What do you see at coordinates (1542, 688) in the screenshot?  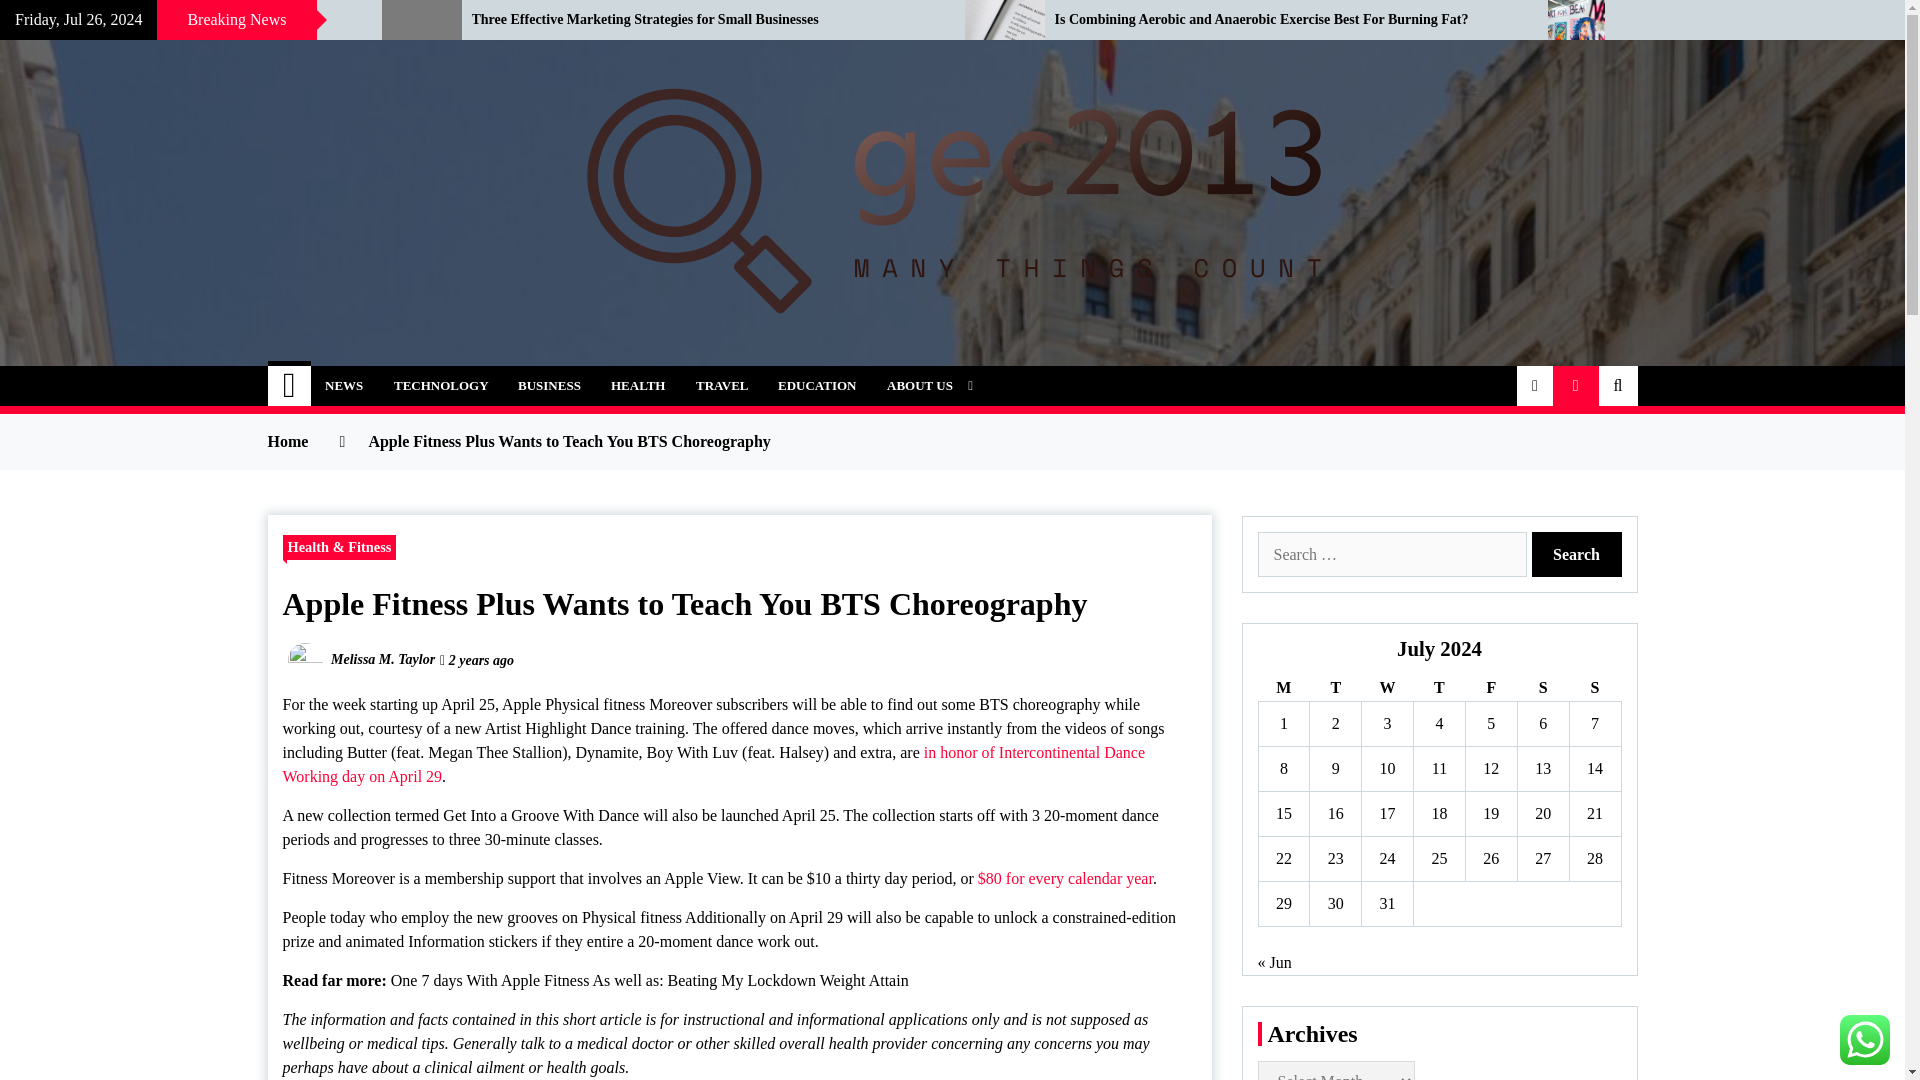 I see `Saturday` at bounding box center [1542, 688].